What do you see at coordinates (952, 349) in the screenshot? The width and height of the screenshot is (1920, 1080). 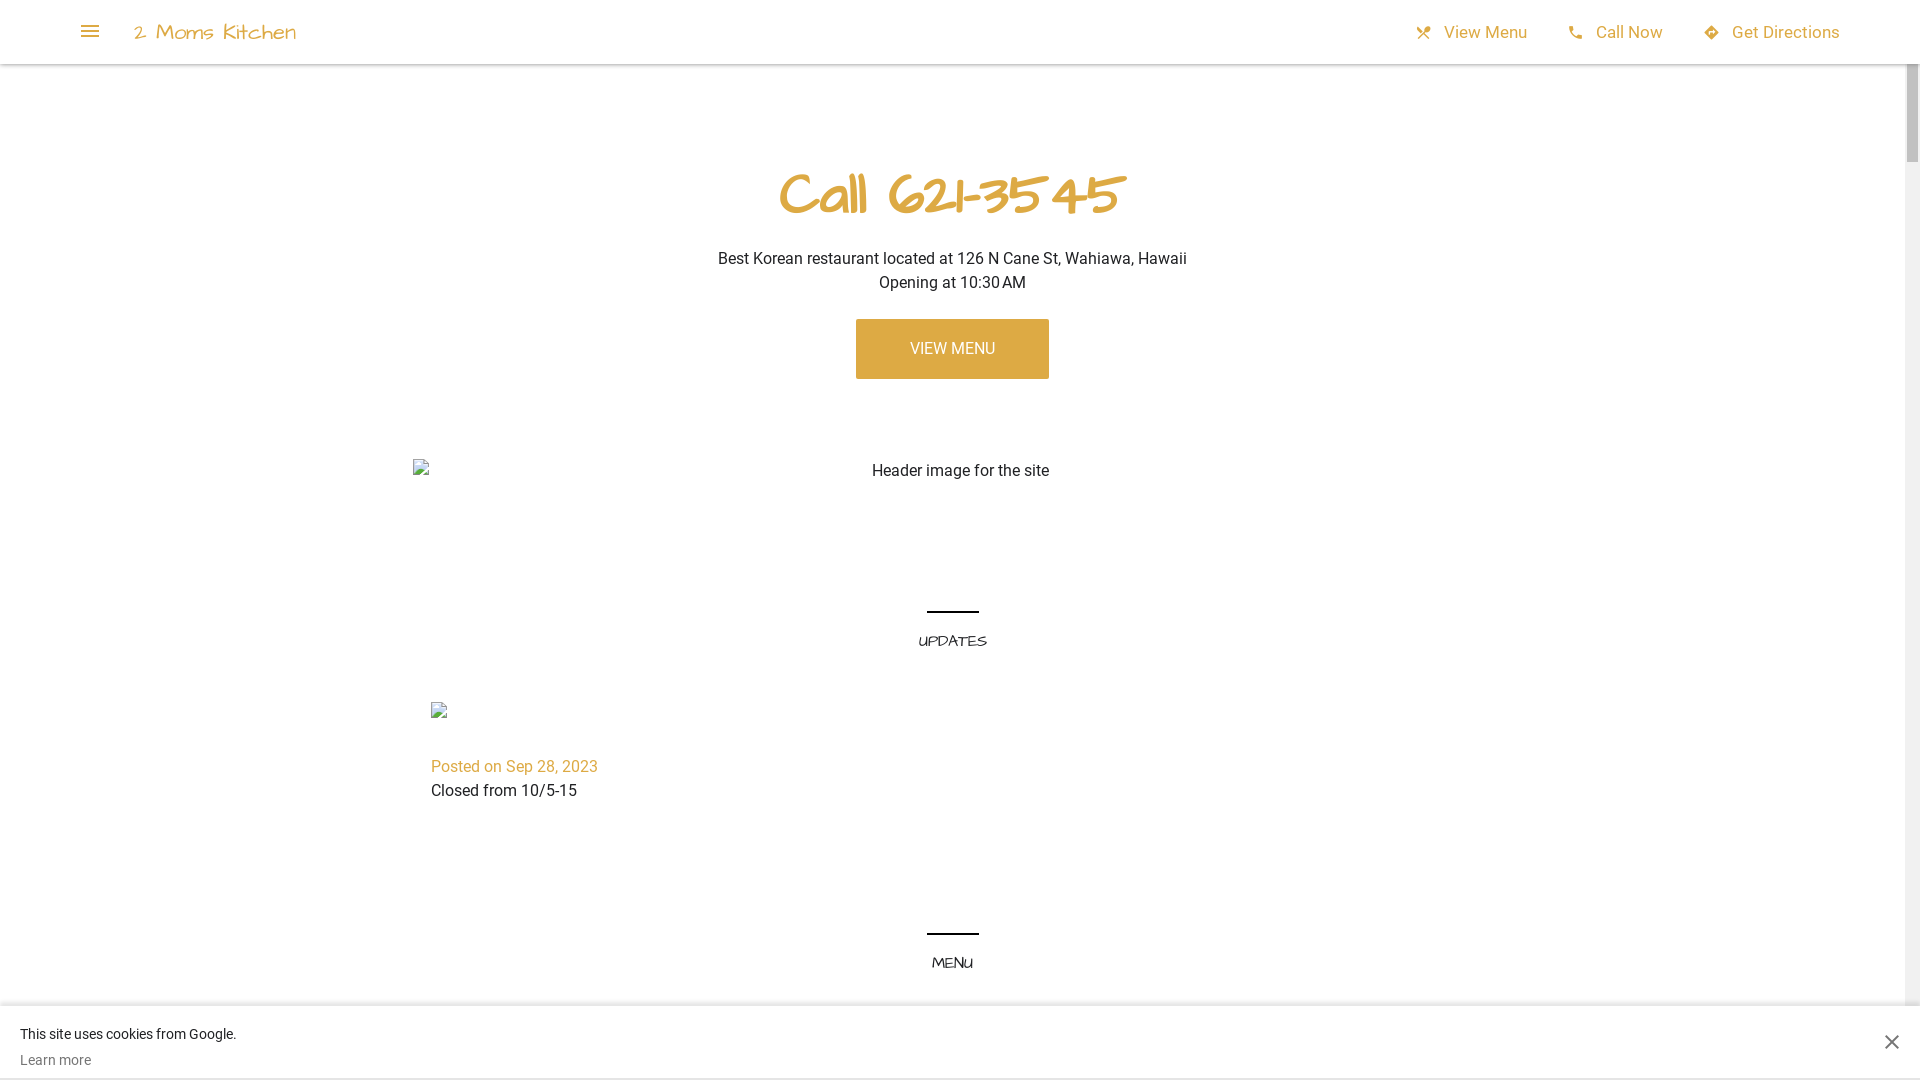 I see `VIEW MENU` at bounding box center [952, 349].